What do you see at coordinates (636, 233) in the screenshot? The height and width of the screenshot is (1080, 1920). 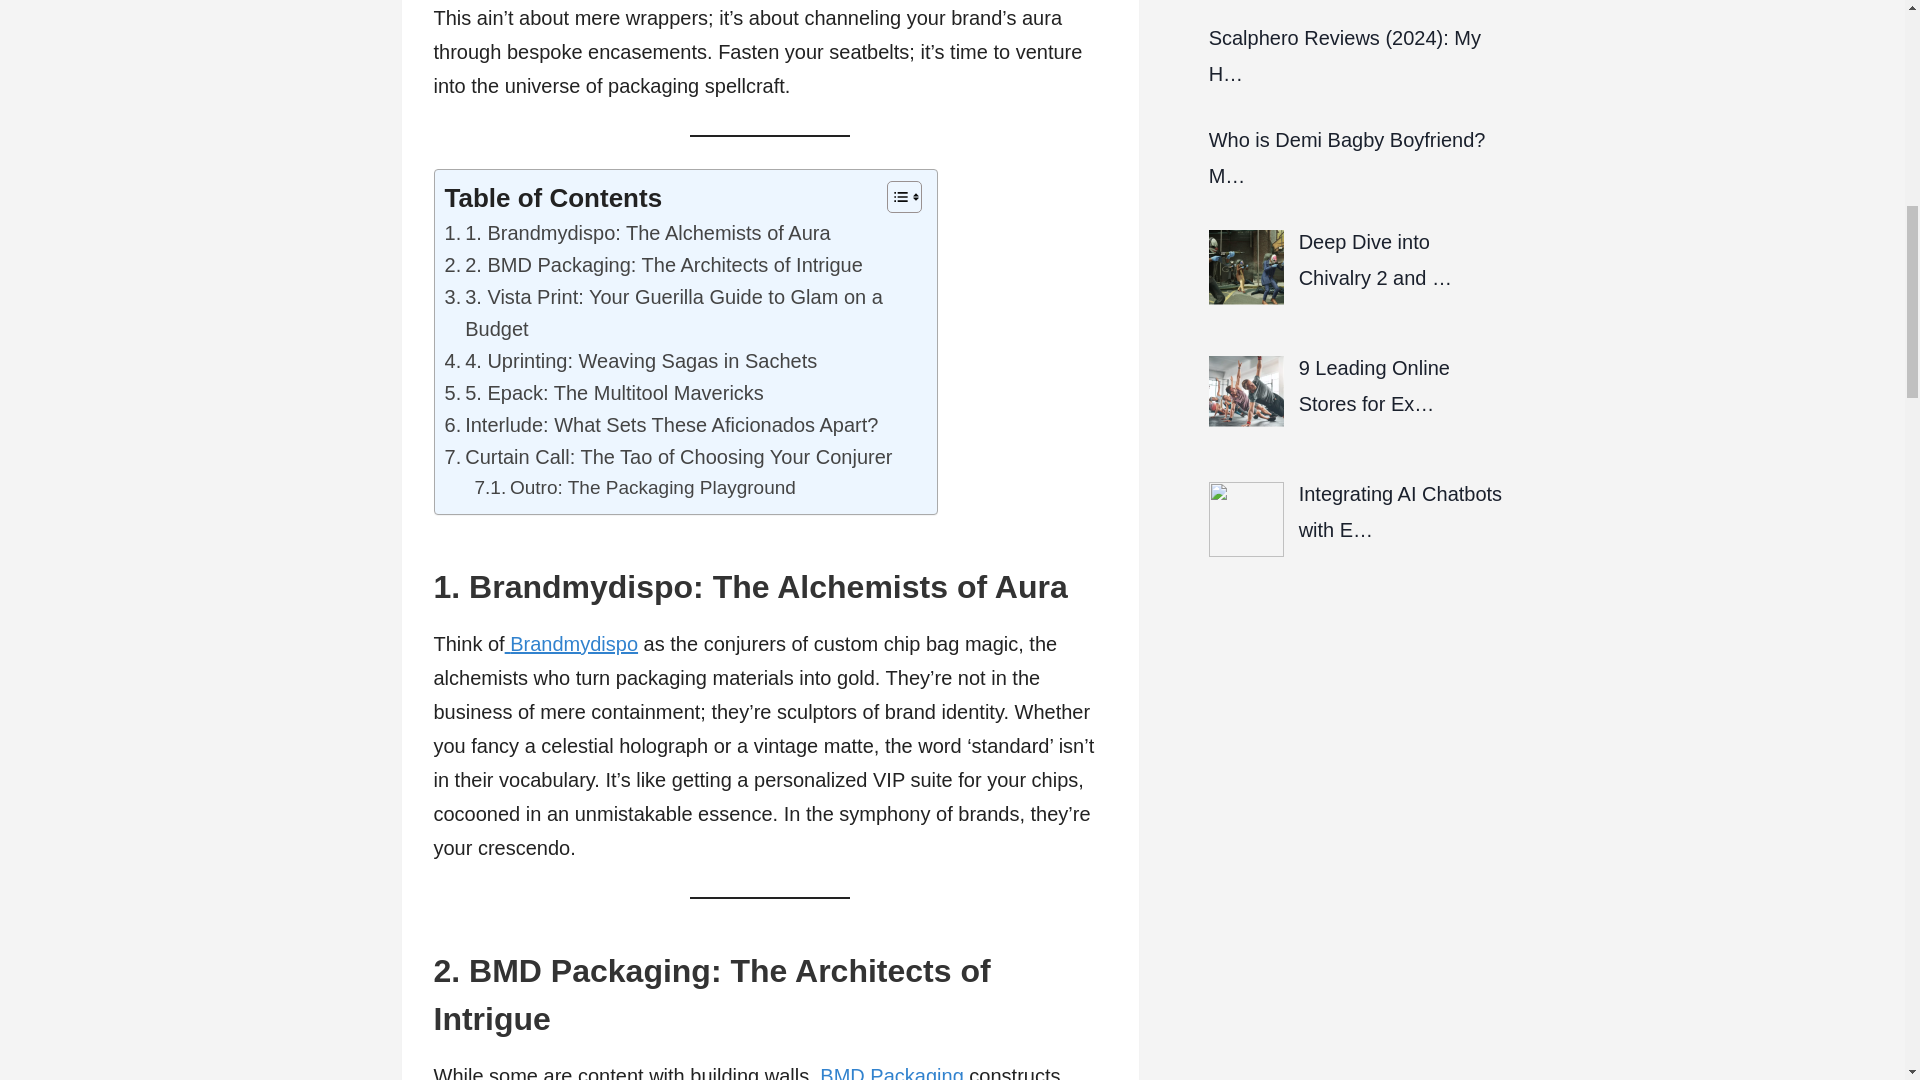 I see `1. Brandmydispo: The Alchemists of Aura` at bounding box center [636, 233].